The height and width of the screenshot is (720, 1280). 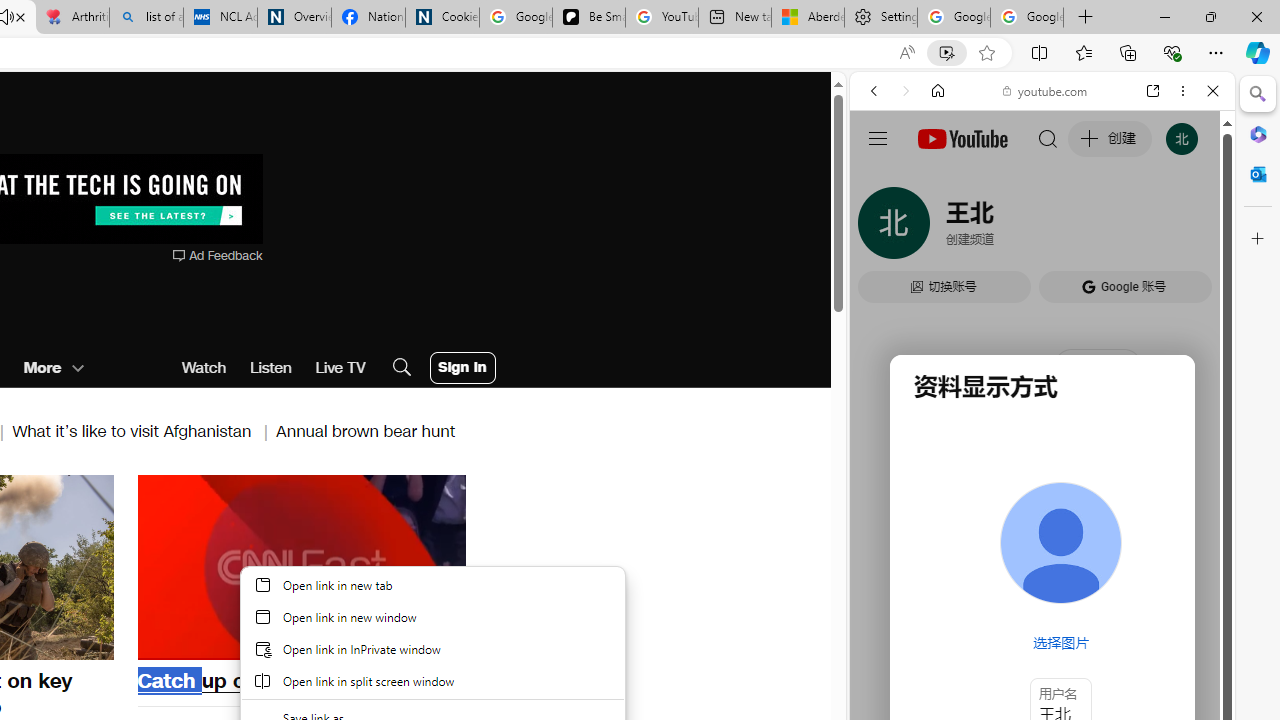 I want to click on WEB  , so click(x=882, y=228).